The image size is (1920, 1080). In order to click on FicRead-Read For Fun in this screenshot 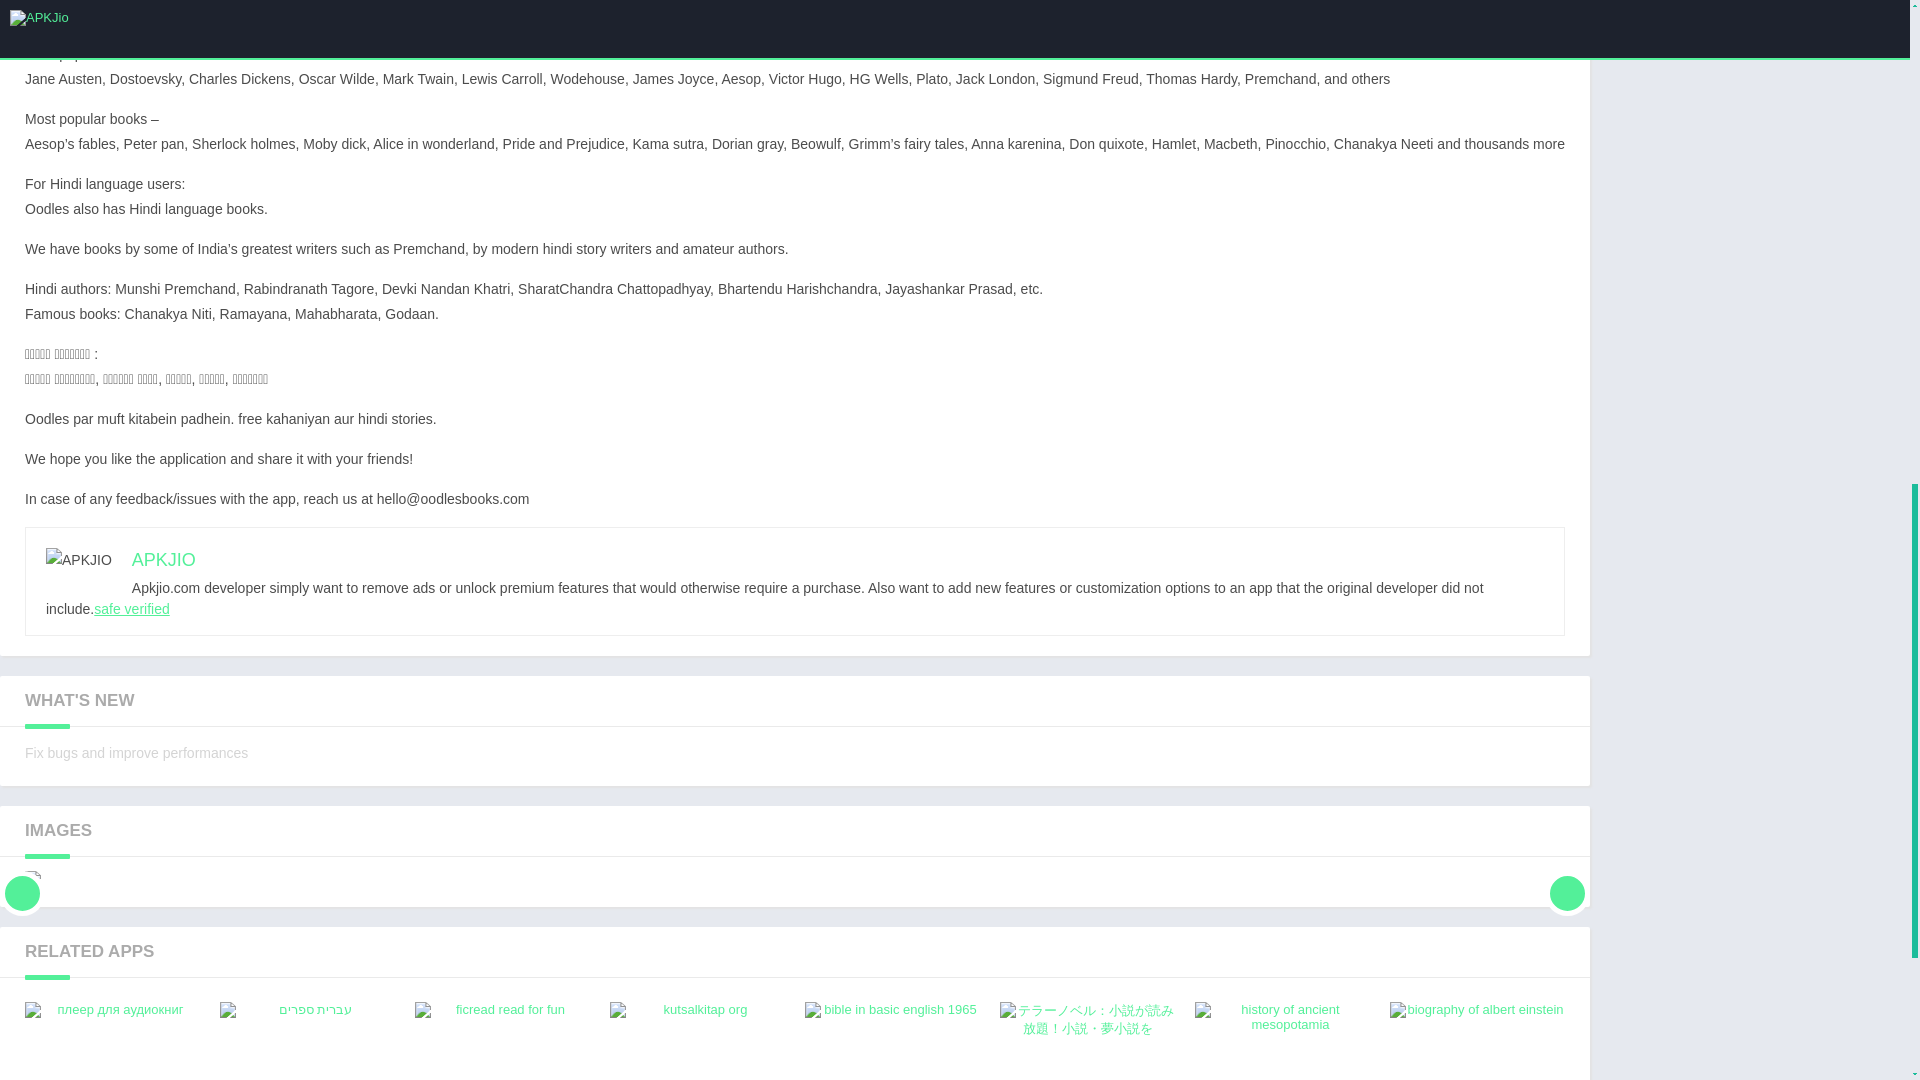, I will do `click(502, 1041)`.